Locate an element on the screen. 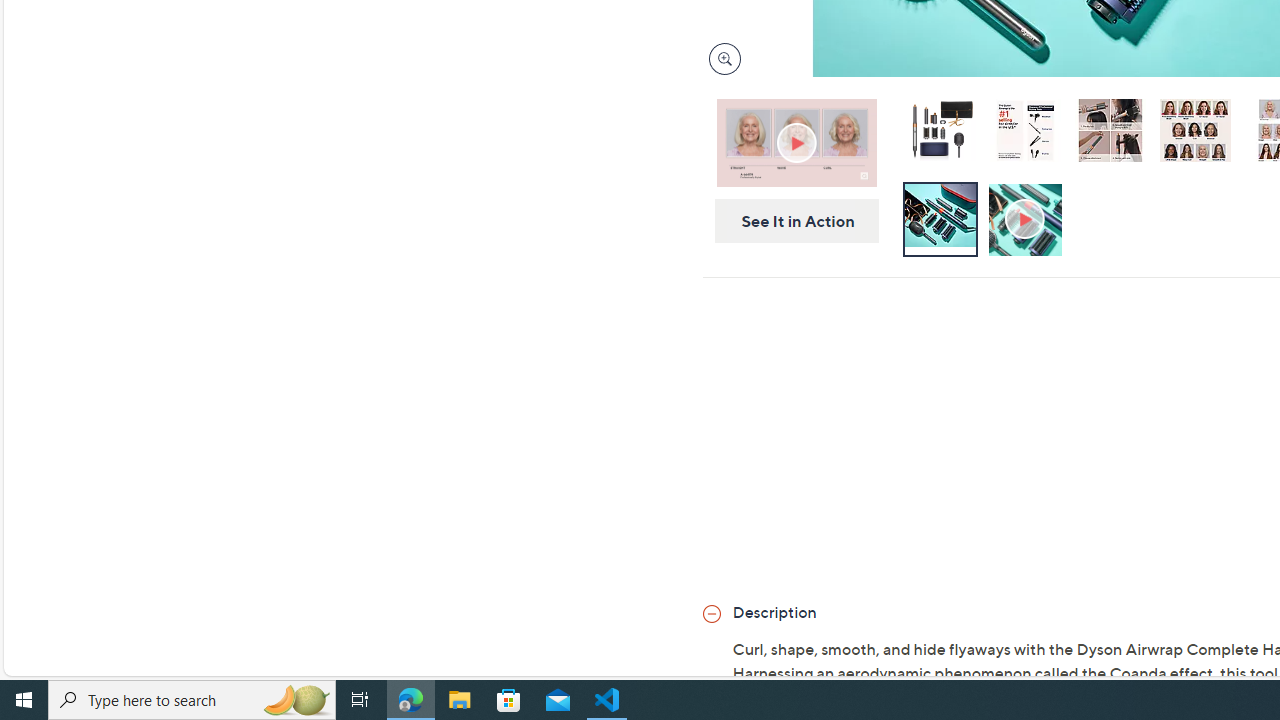 This screenshot has height=720, width=1280. Visual Studio Code - 1 running window is located at coordinates (607, 700).